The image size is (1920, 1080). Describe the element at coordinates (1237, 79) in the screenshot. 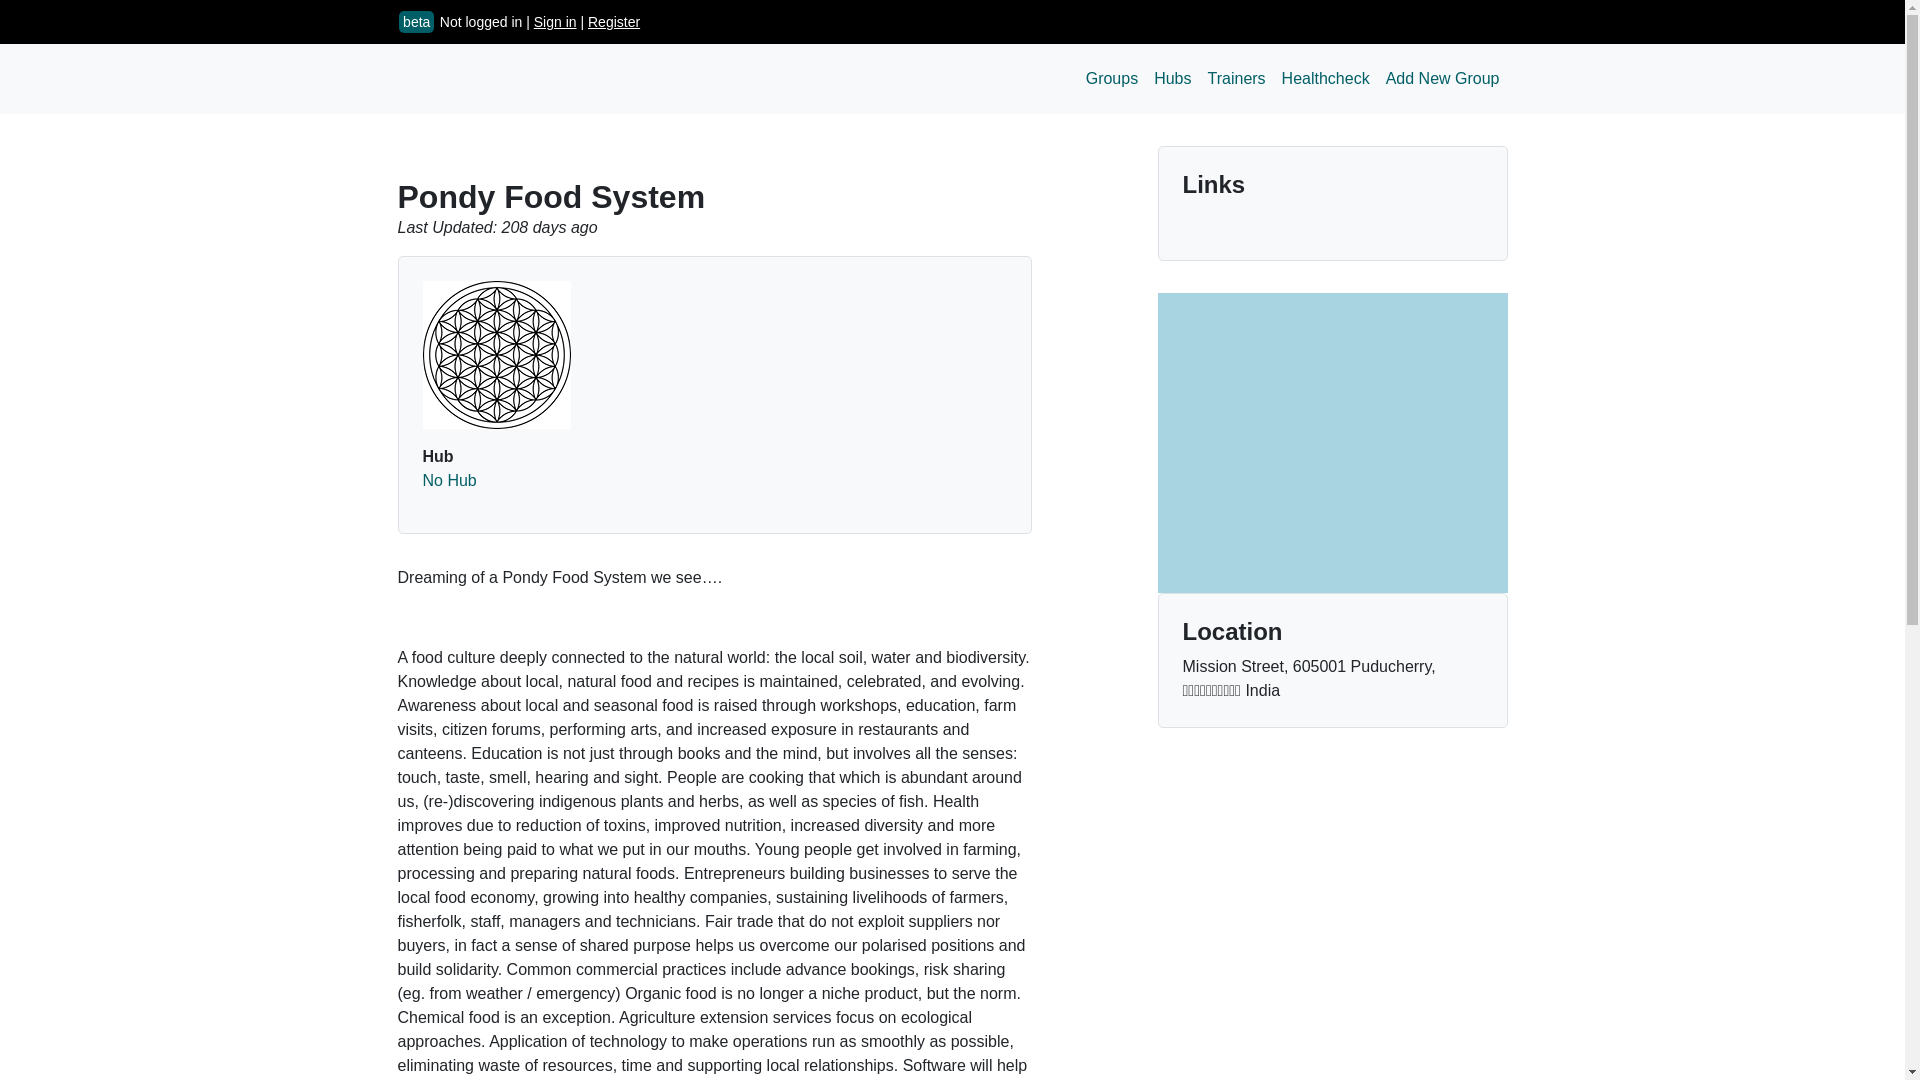

I see `Trainers` at that location.